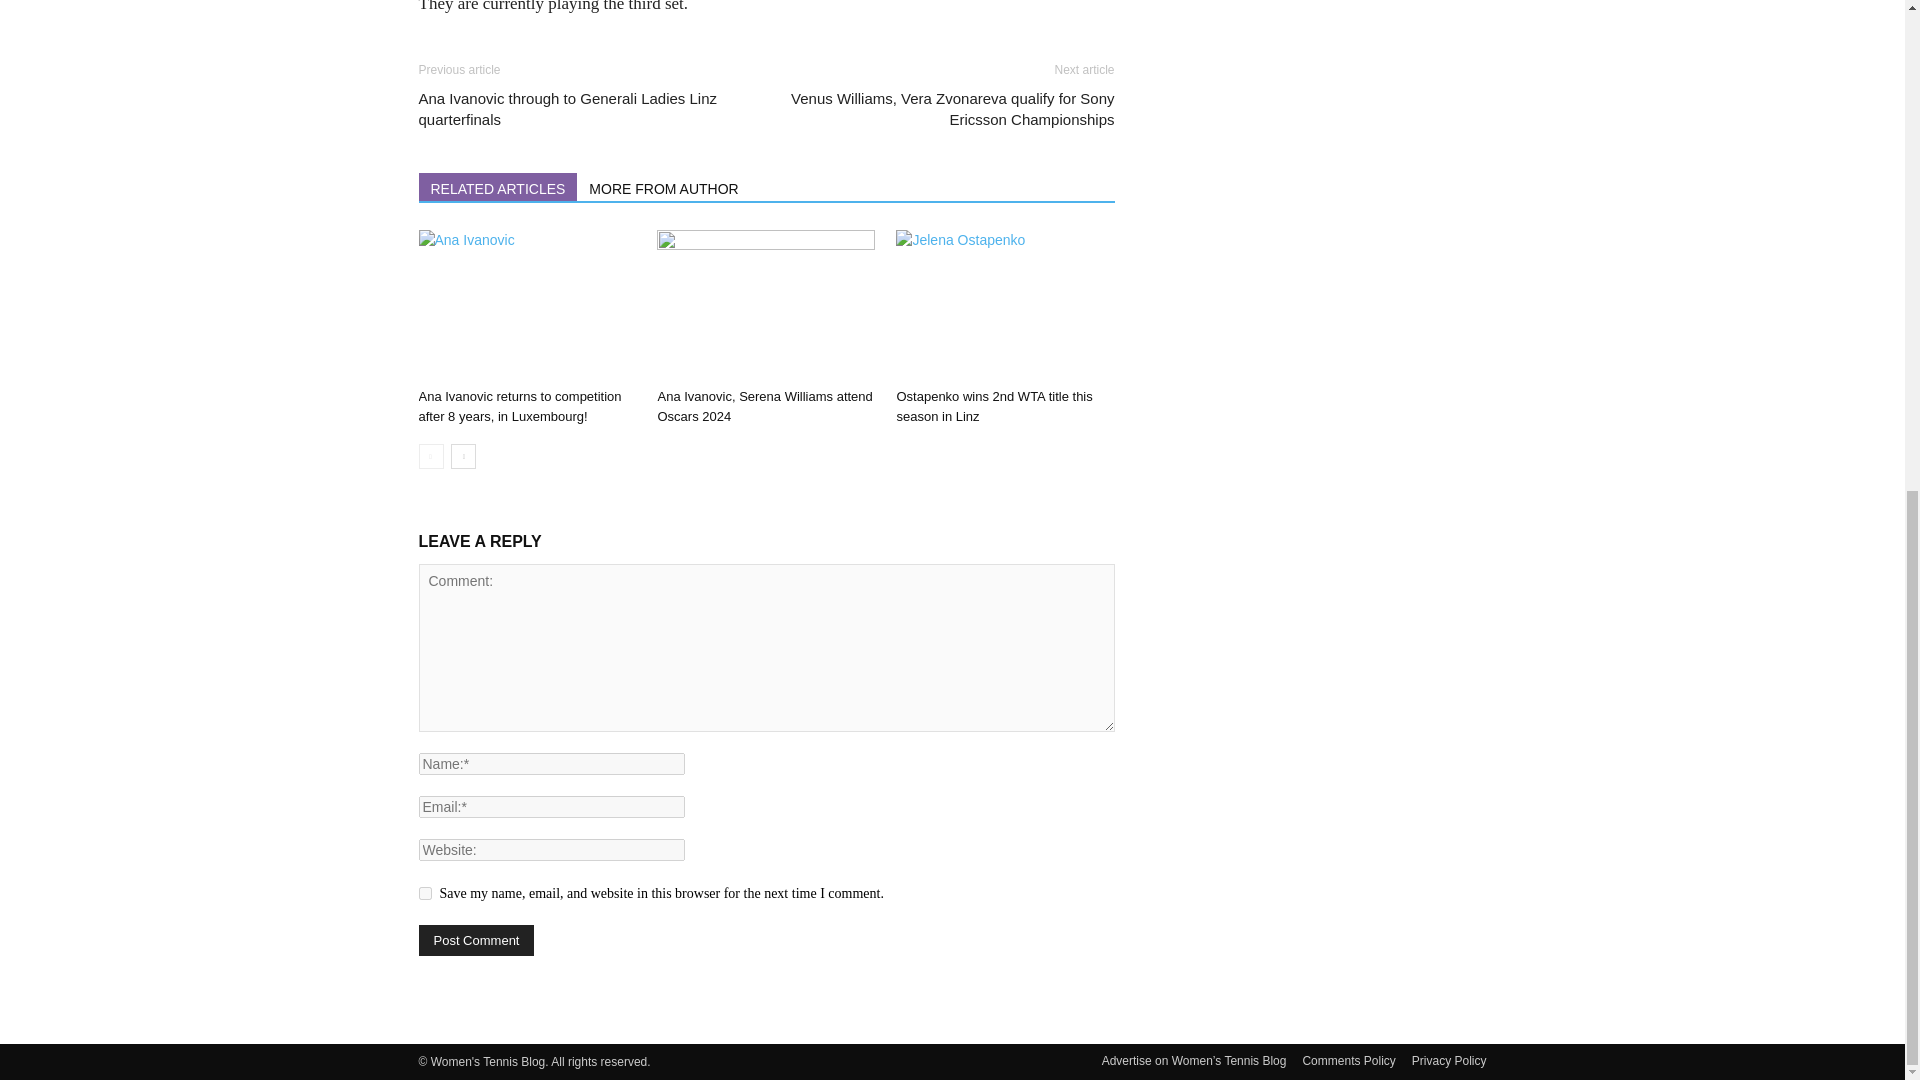  Describe the element at coordinates (476, 940) in the screenshot. I see `Post Comment` at that location.